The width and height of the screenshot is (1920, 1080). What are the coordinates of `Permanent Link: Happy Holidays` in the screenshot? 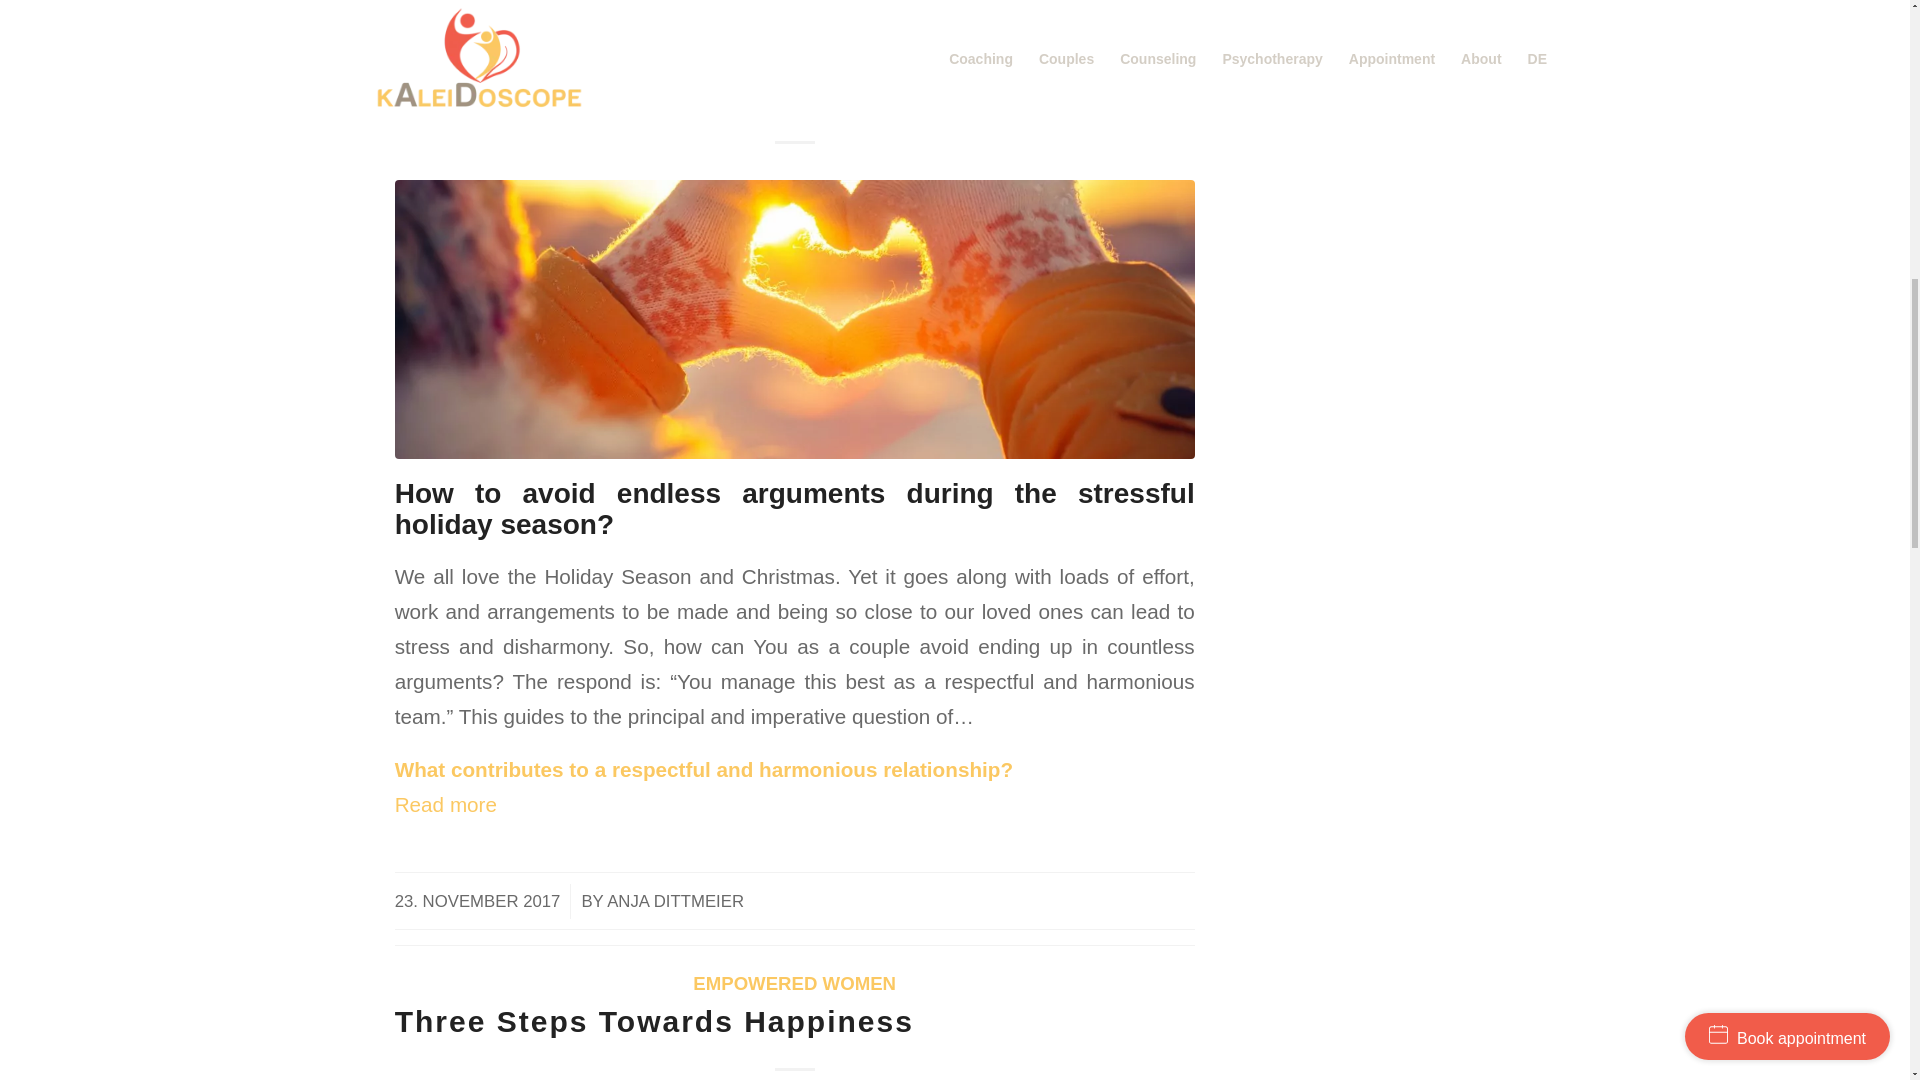 It's located at (522, 94).